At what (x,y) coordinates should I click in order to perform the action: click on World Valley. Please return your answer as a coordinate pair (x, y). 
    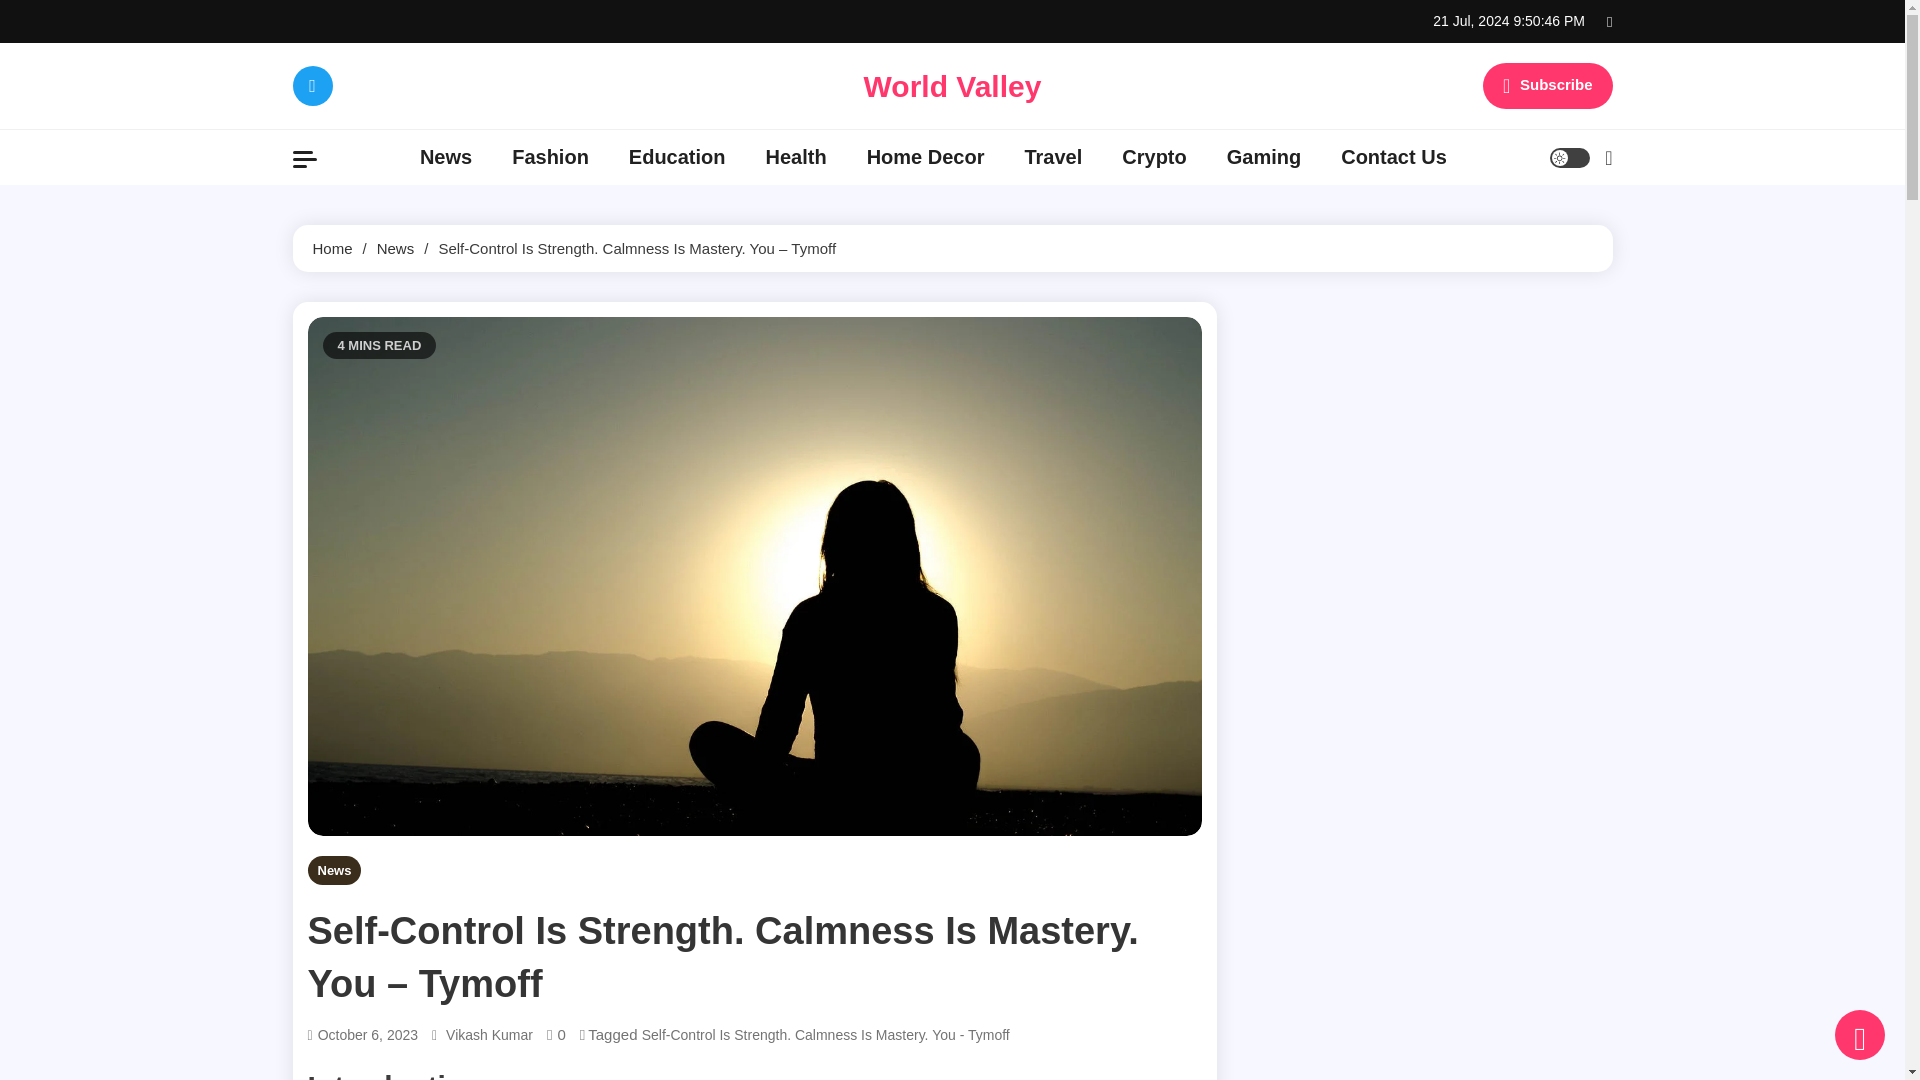
    Looking at the image, I should click on (953, 86).